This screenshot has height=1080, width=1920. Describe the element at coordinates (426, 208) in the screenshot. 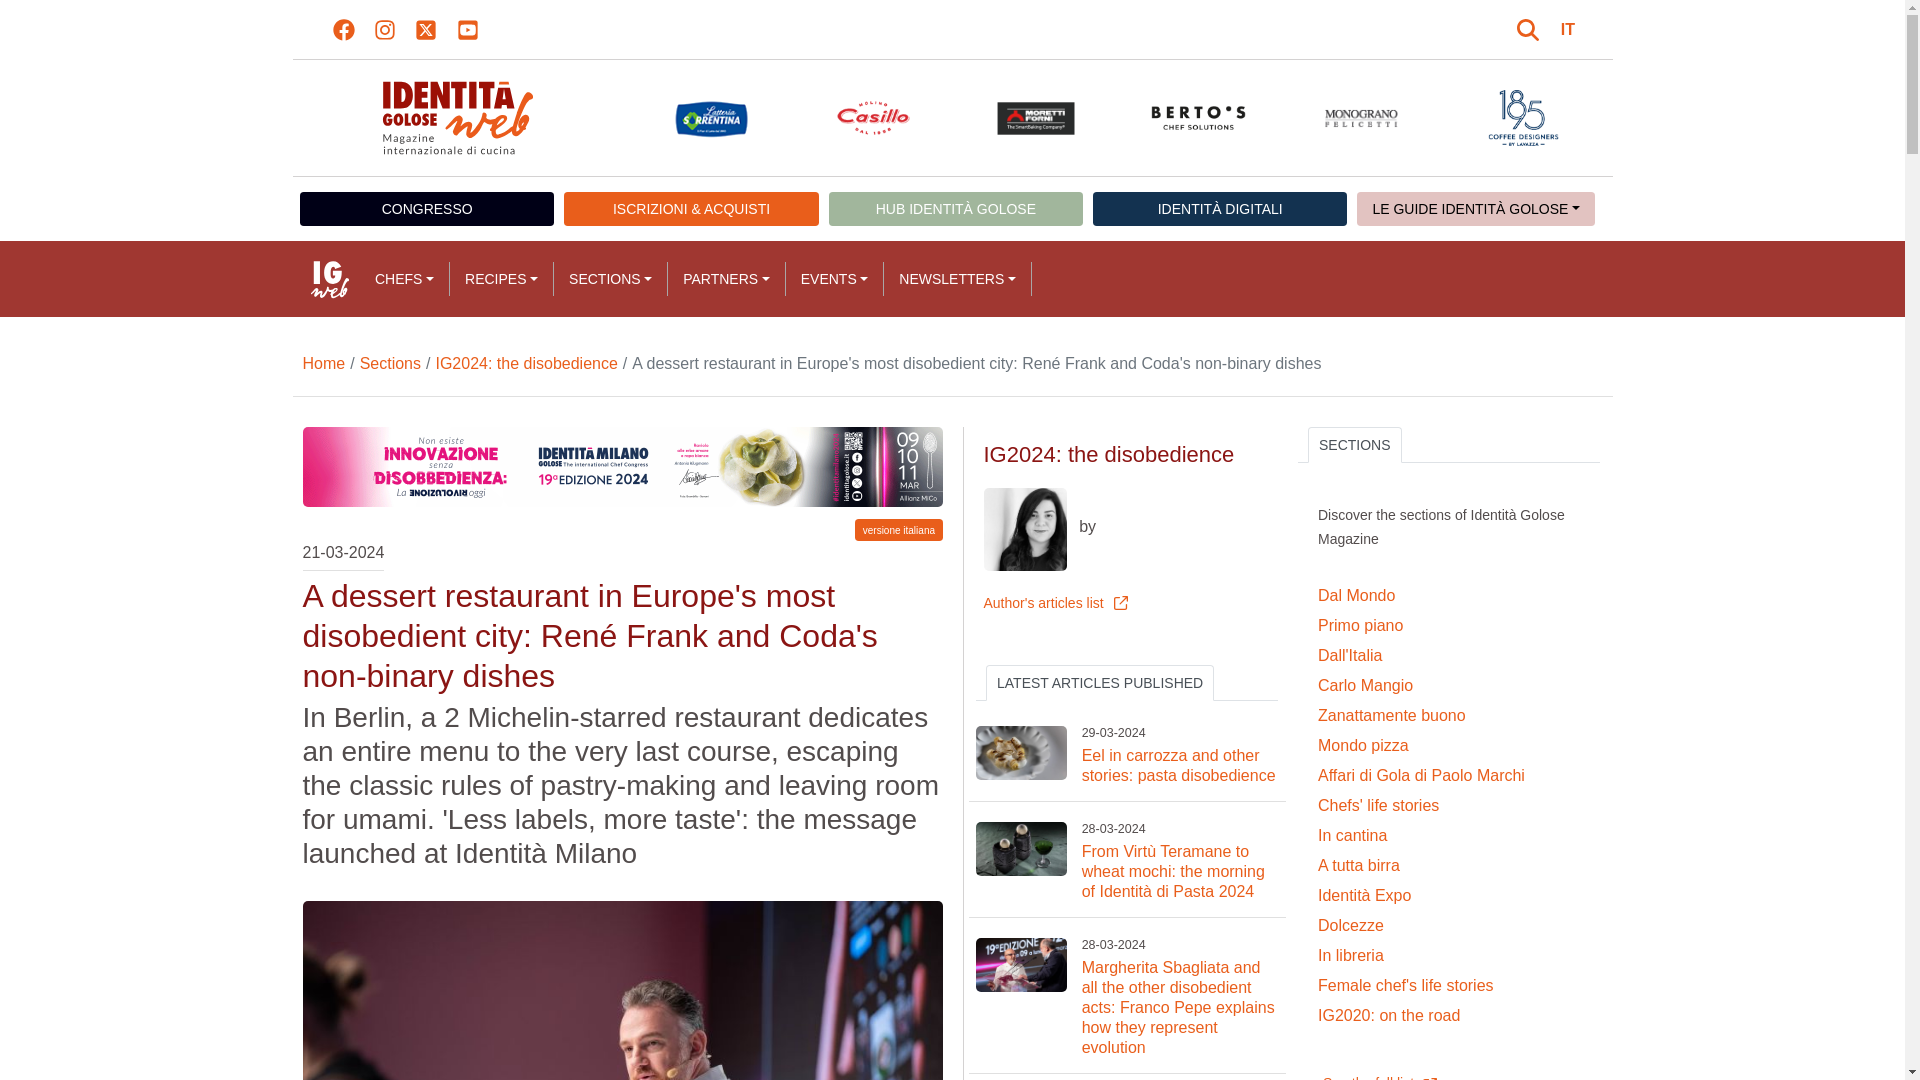

I see `CONGRESSO` at that location.